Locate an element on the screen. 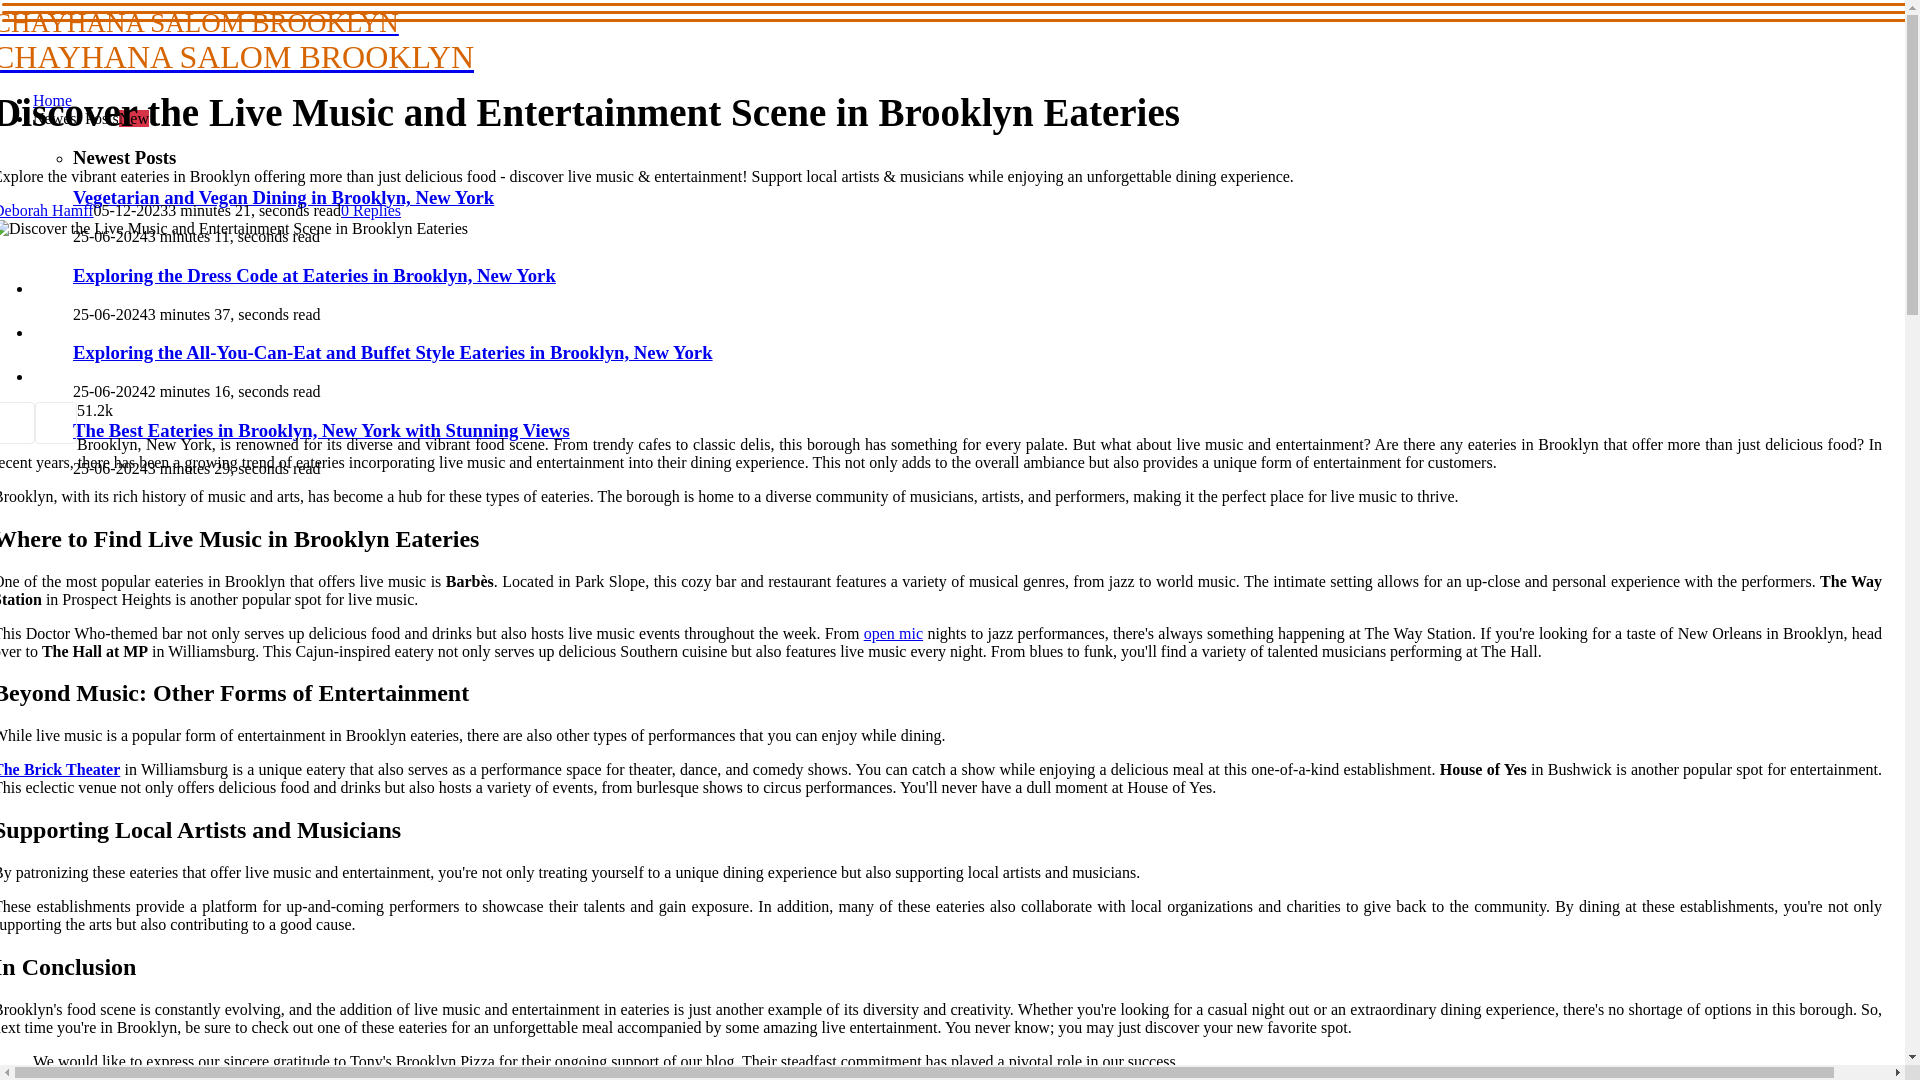 The height and width of the screenshot is (1080, 1920). 0 Replies is located at coordinates (356, 41).